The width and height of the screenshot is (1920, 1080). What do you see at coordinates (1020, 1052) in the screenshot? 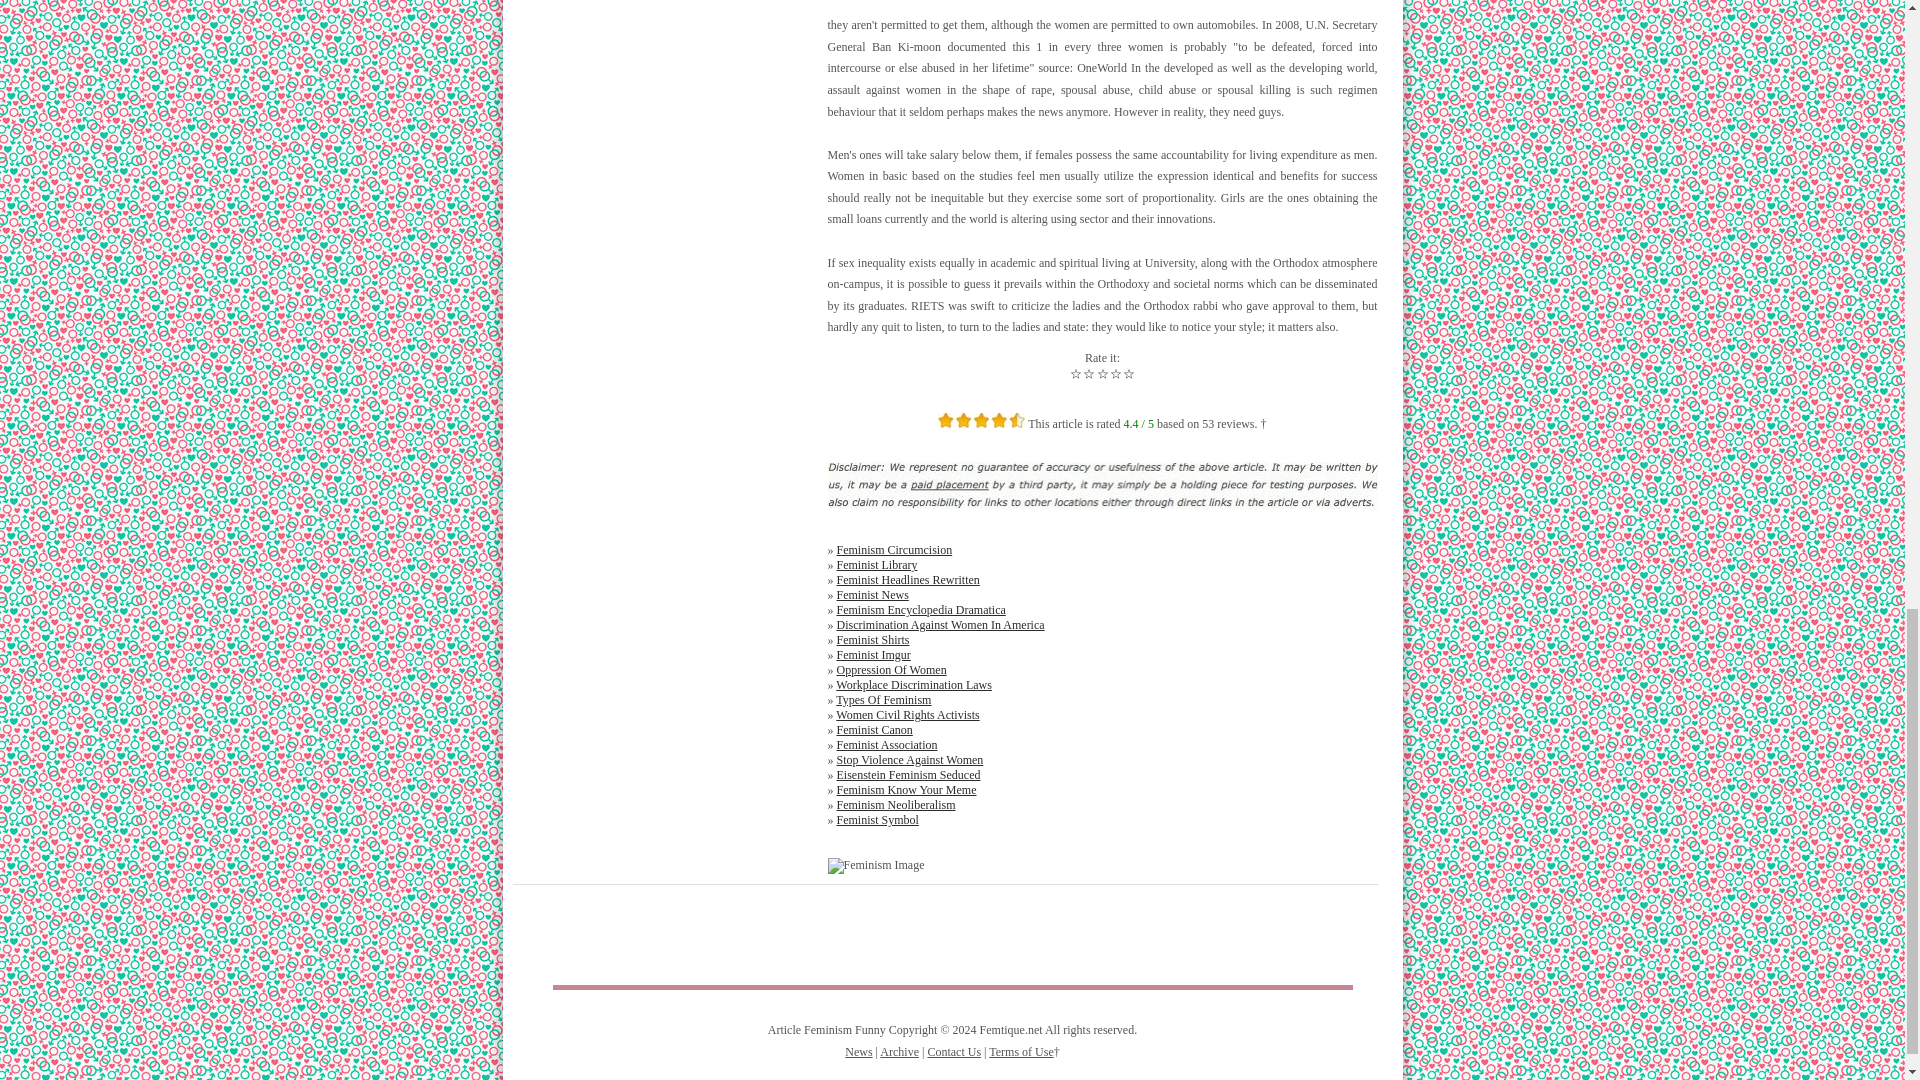
I see `Terms of Use` at bounding box center [1020, 1052].